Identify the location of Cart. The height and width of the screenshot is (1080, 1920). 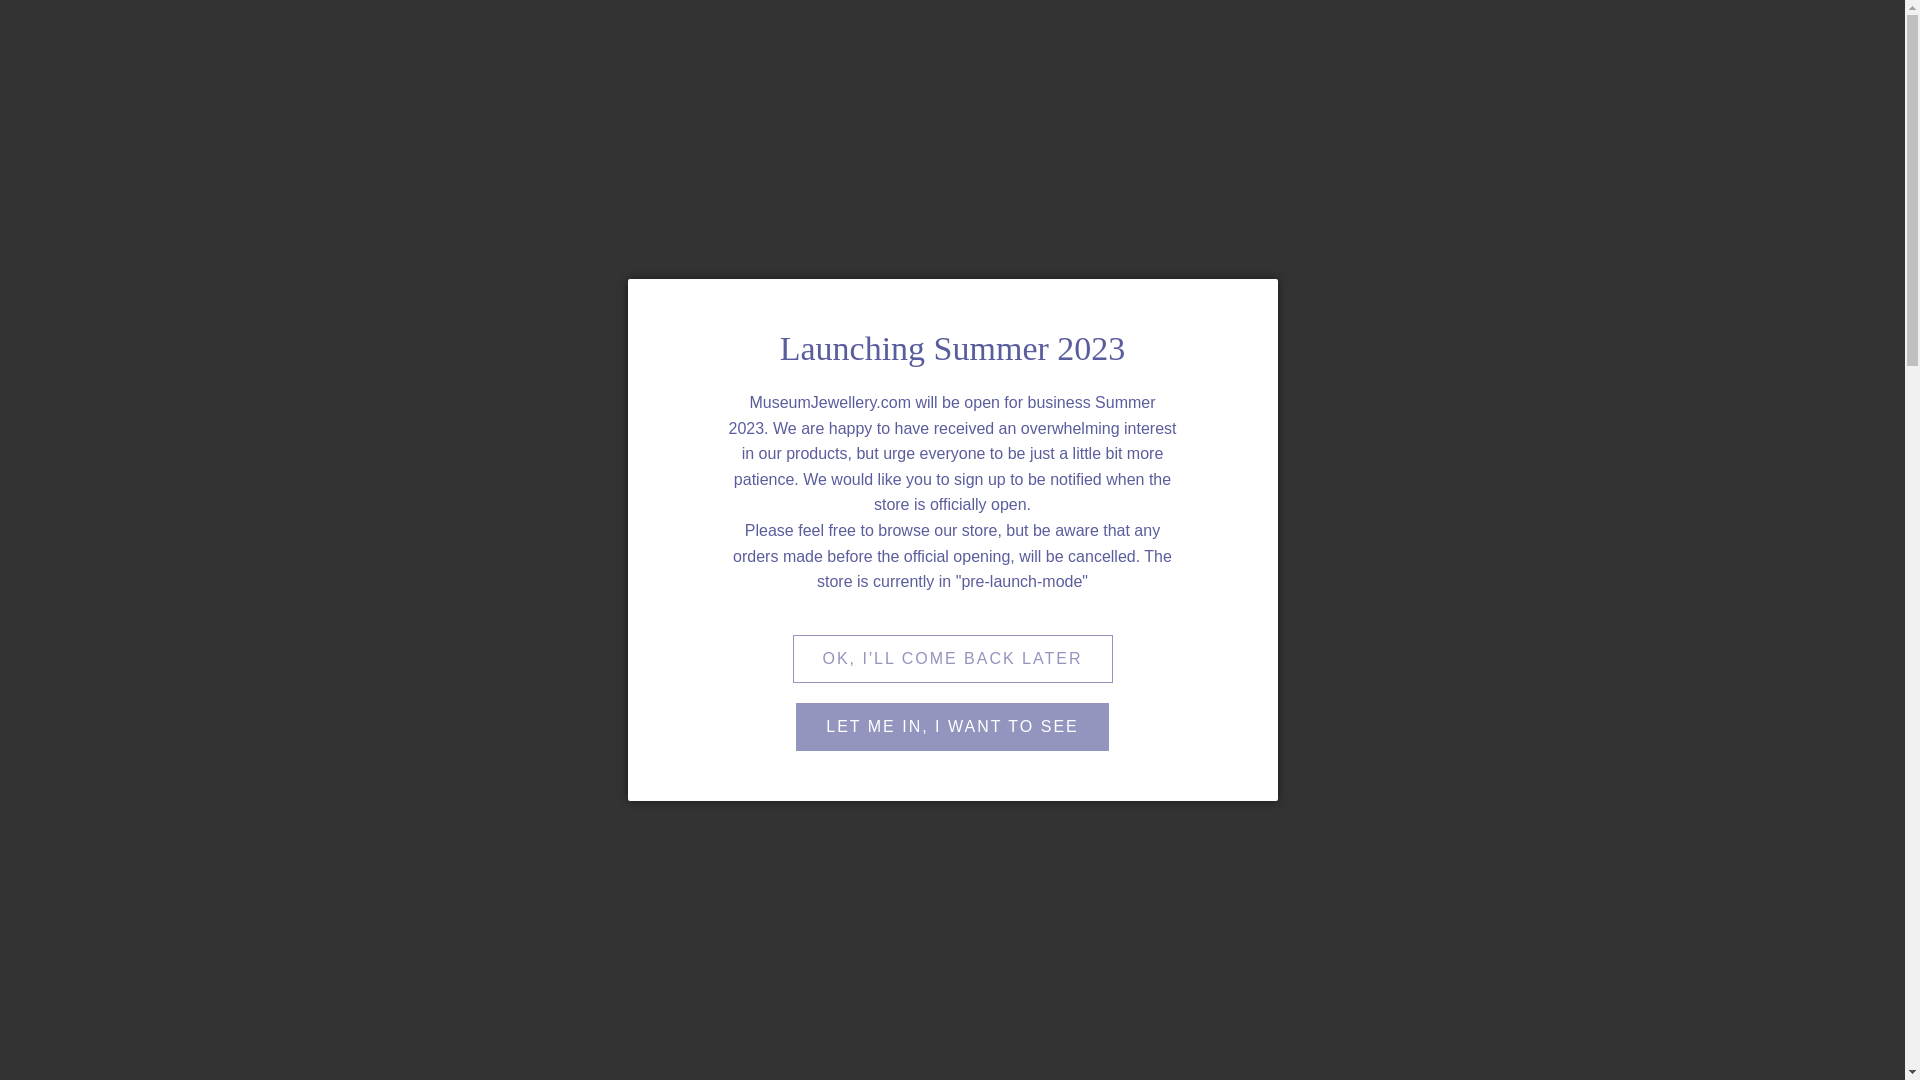
(1858, 44).